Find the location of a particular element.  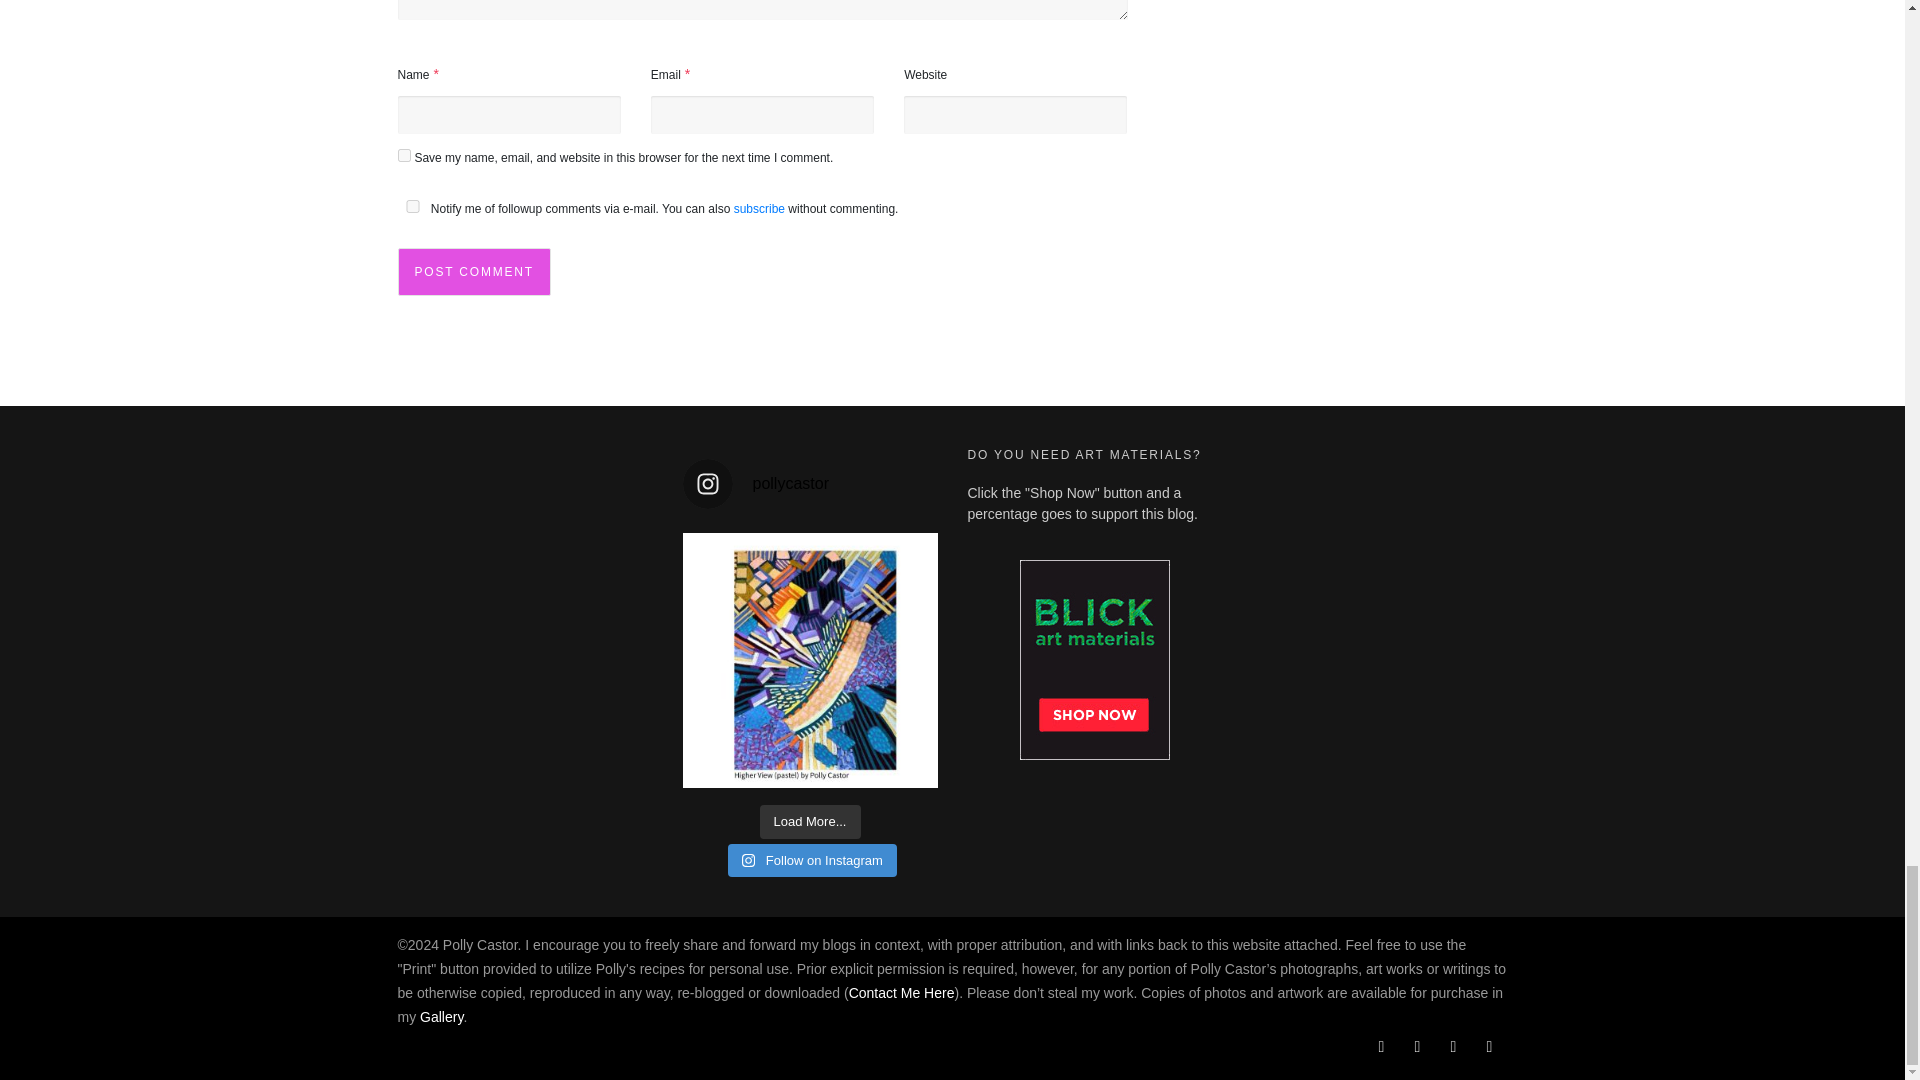

Post comment is located at coordinates (474, 272).